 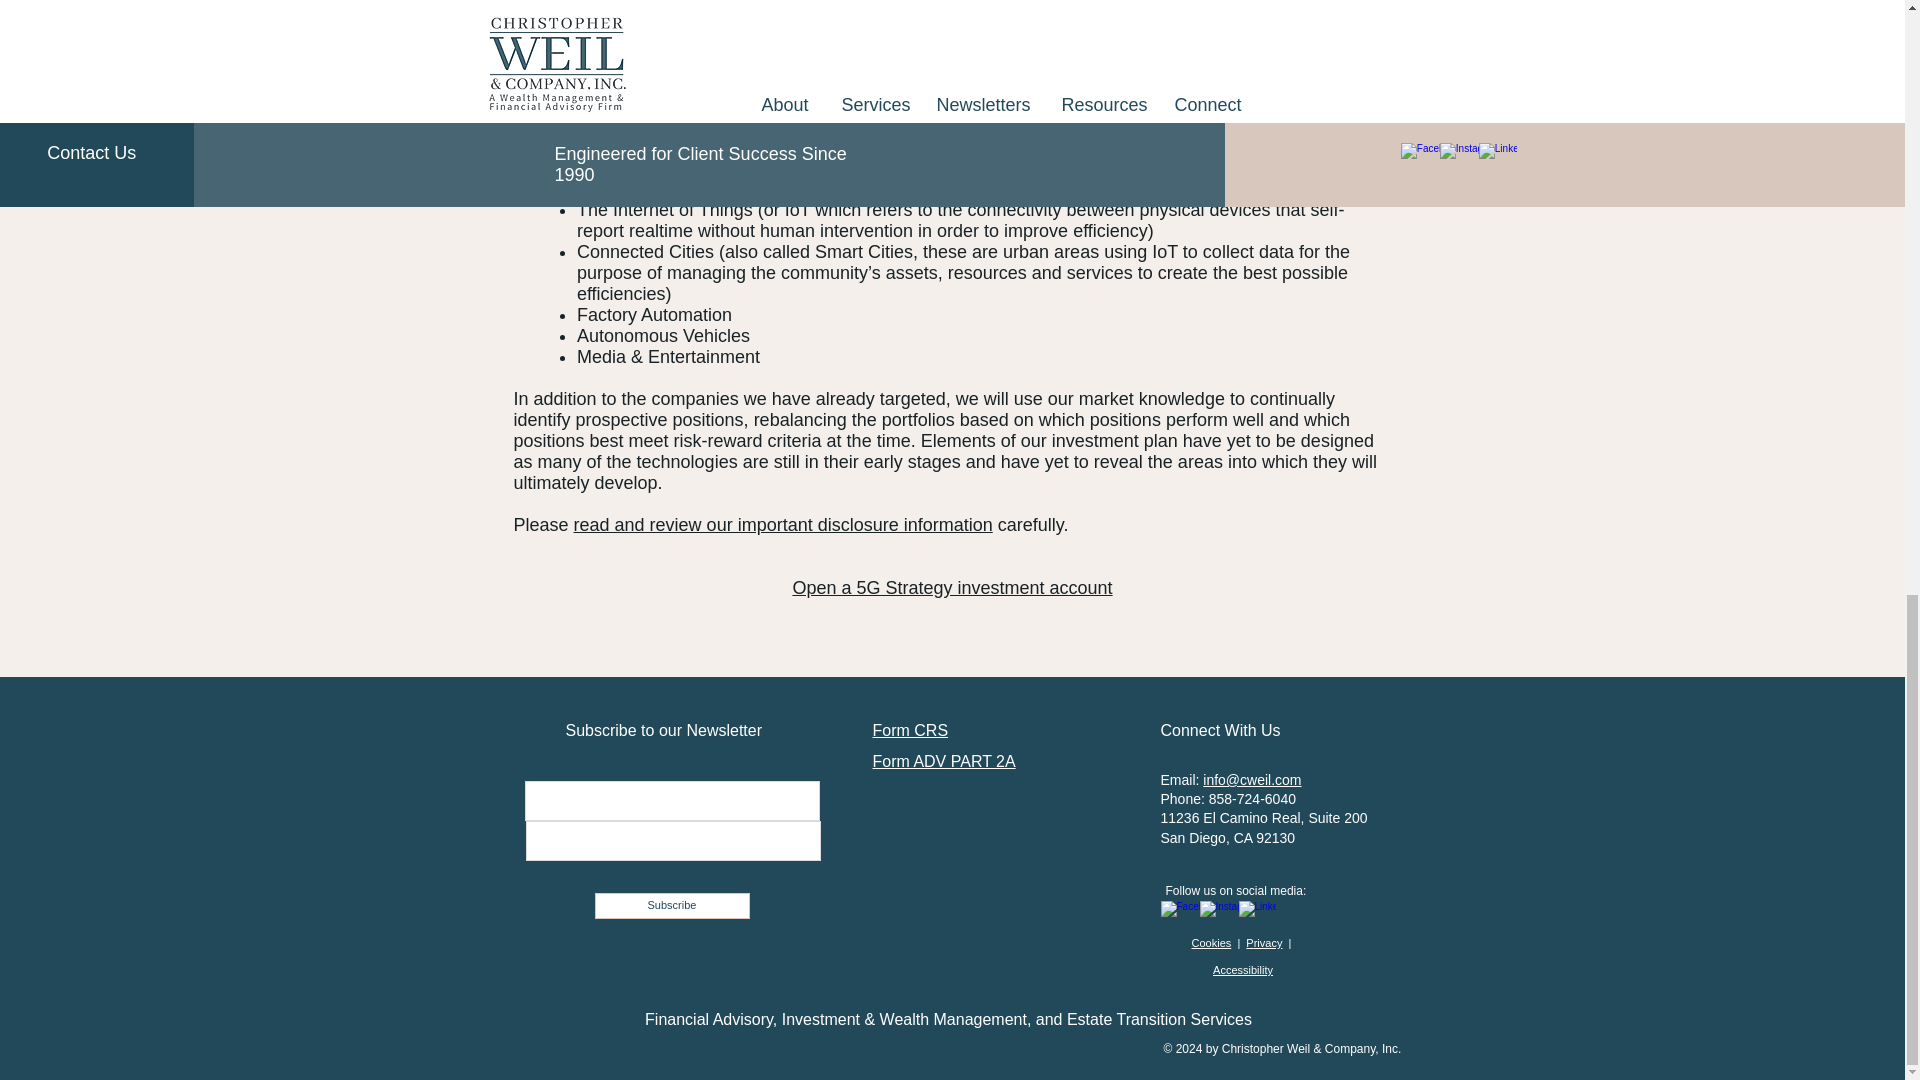 What do you see at coordinates (943, 761) in the screenshot?
I see `Form ADV PART 2A` at bounding box center [943, 761].